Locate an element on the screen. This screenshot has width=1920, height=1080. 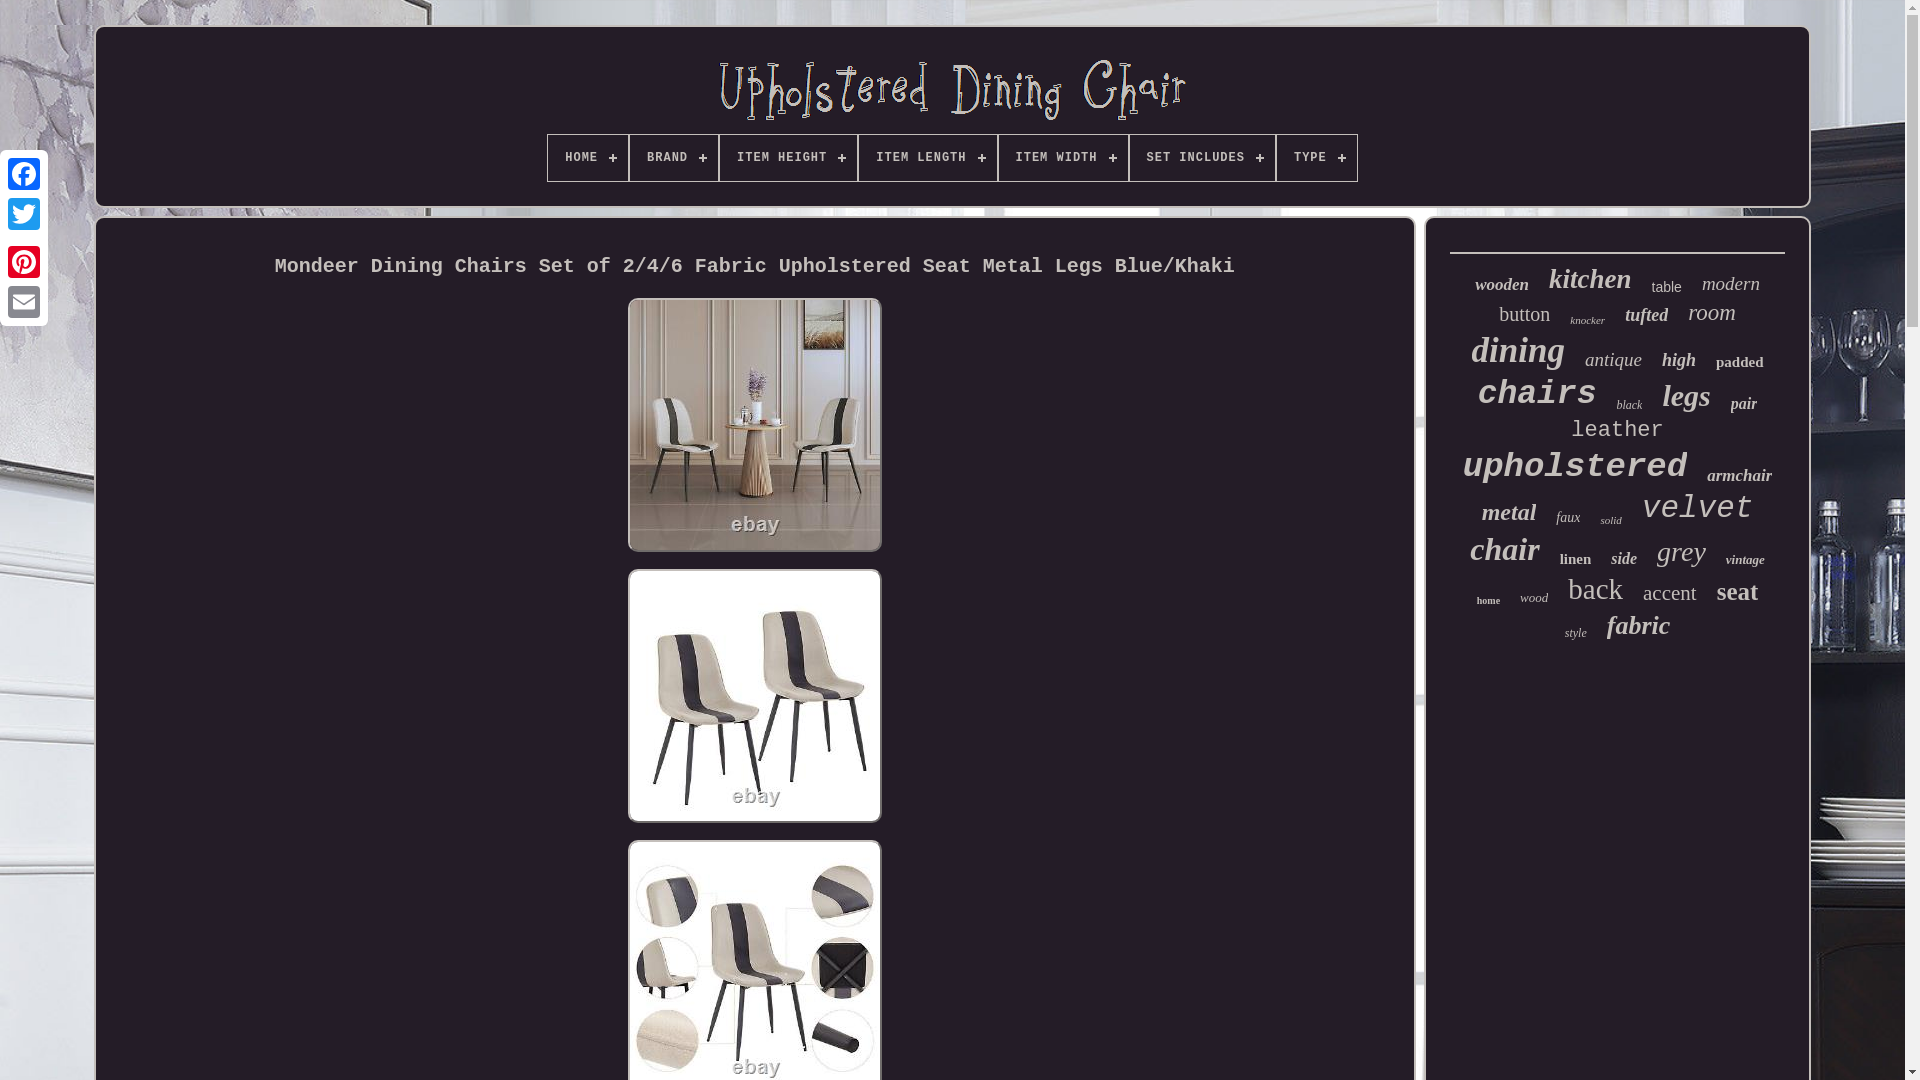
BRAND is located at coordinates (674, 158).